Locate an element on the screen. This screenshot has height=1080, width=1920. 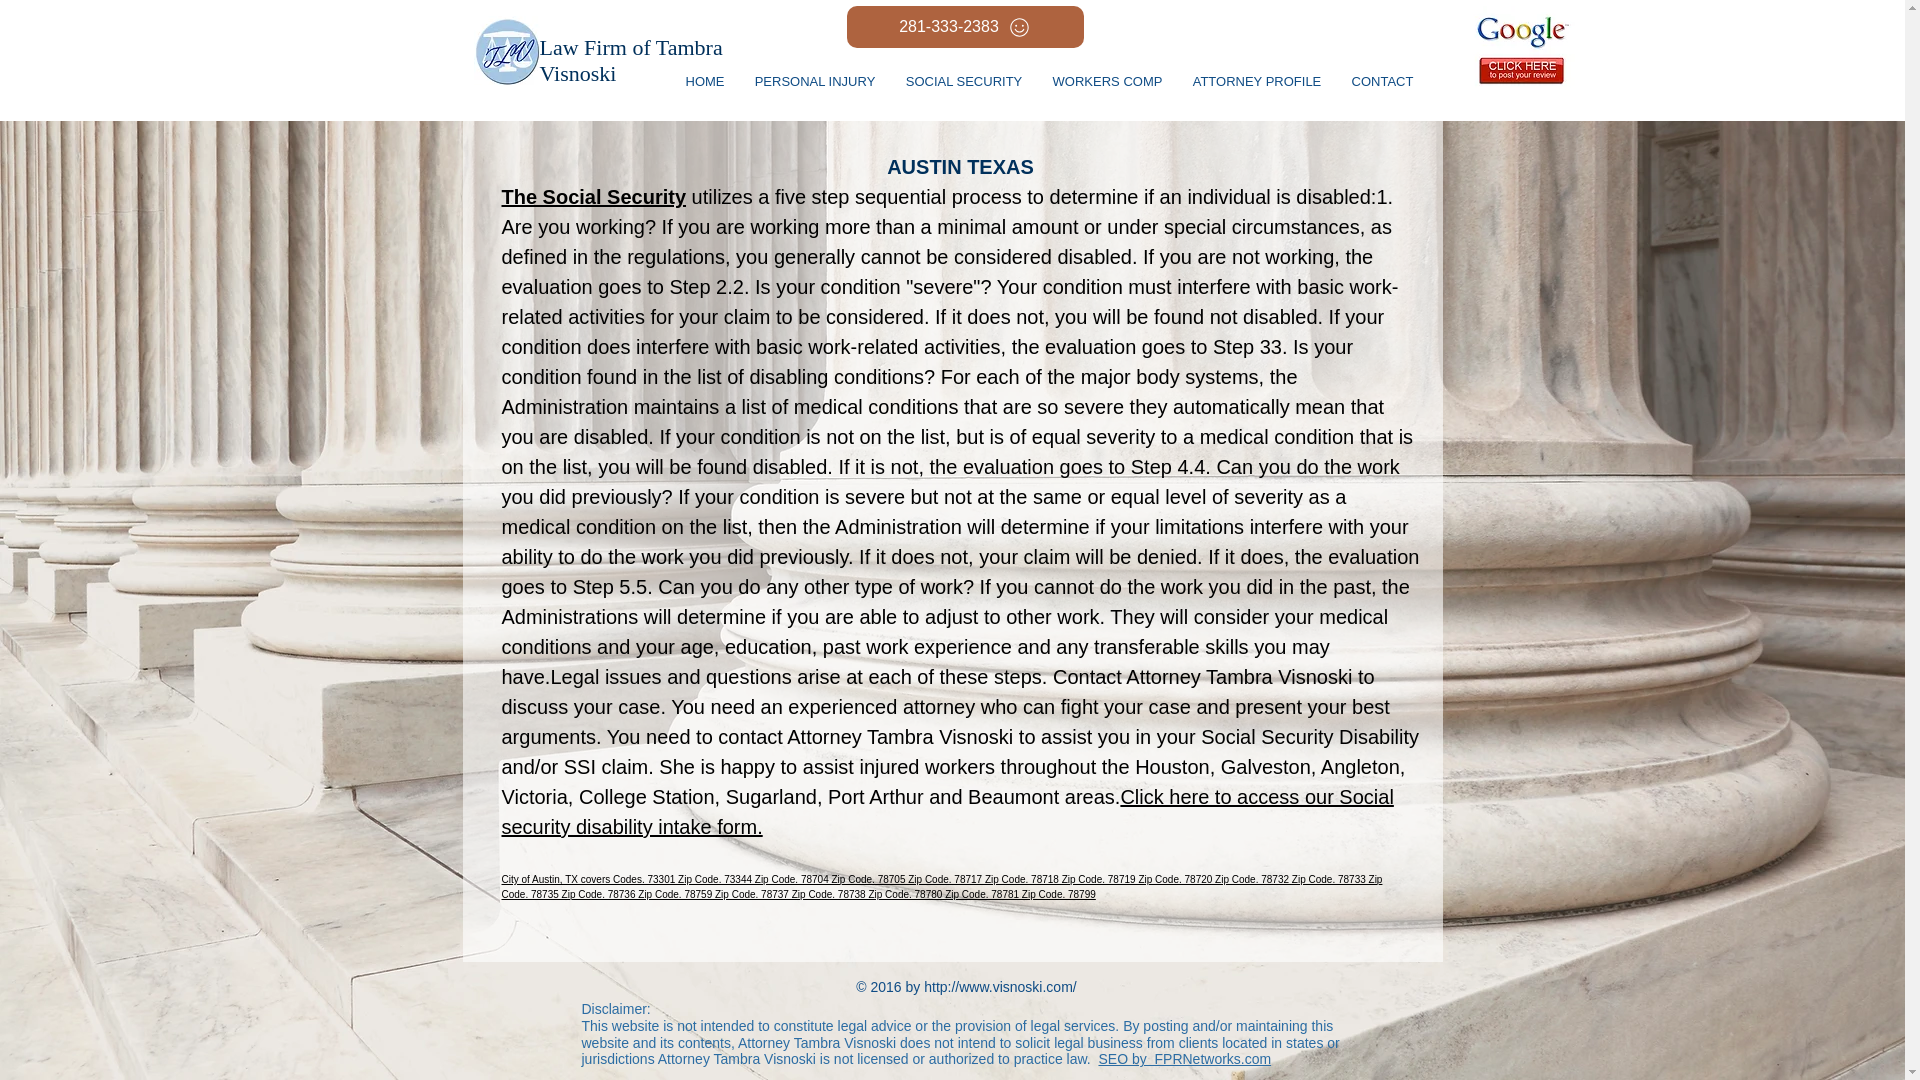
SOCIAL SECURITY is located at coordinates (963, 81).